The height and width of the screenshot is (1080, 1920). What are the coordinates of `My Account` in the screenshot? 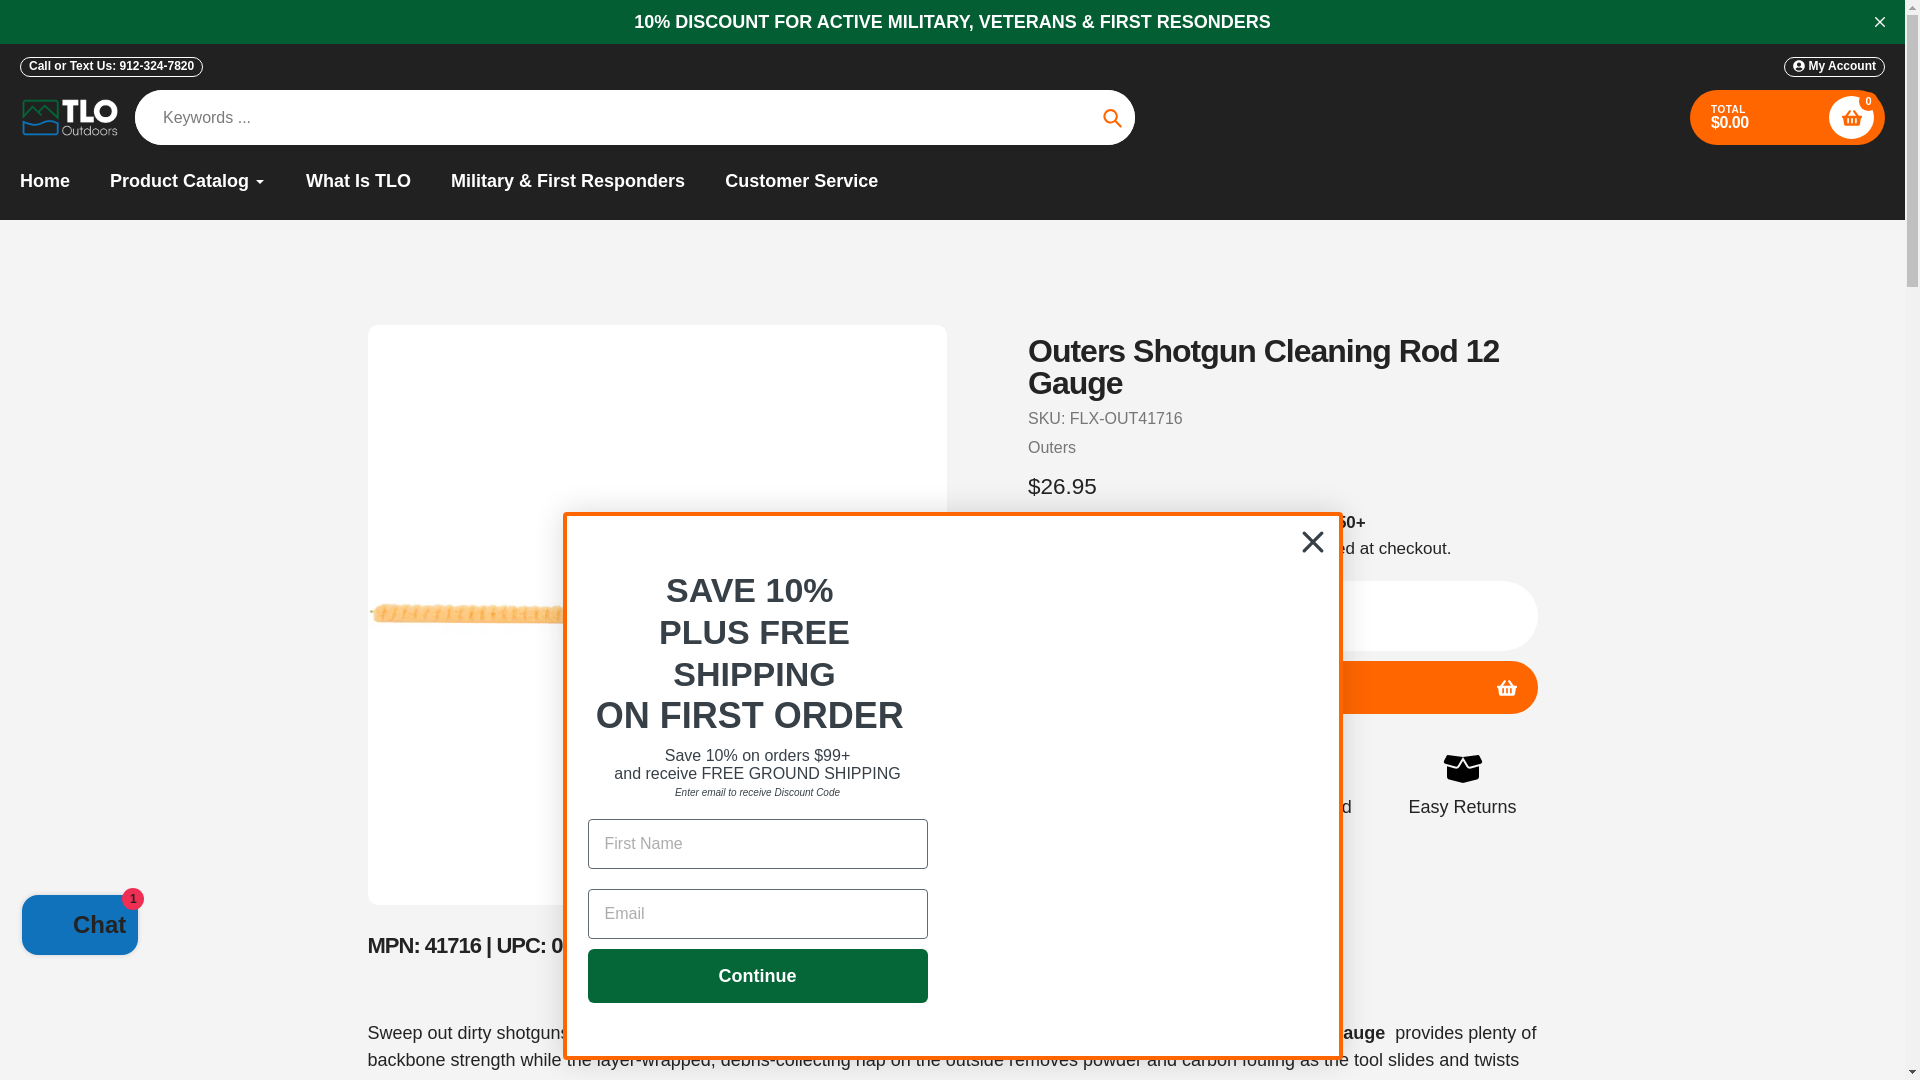 It's located at (1834, 66).